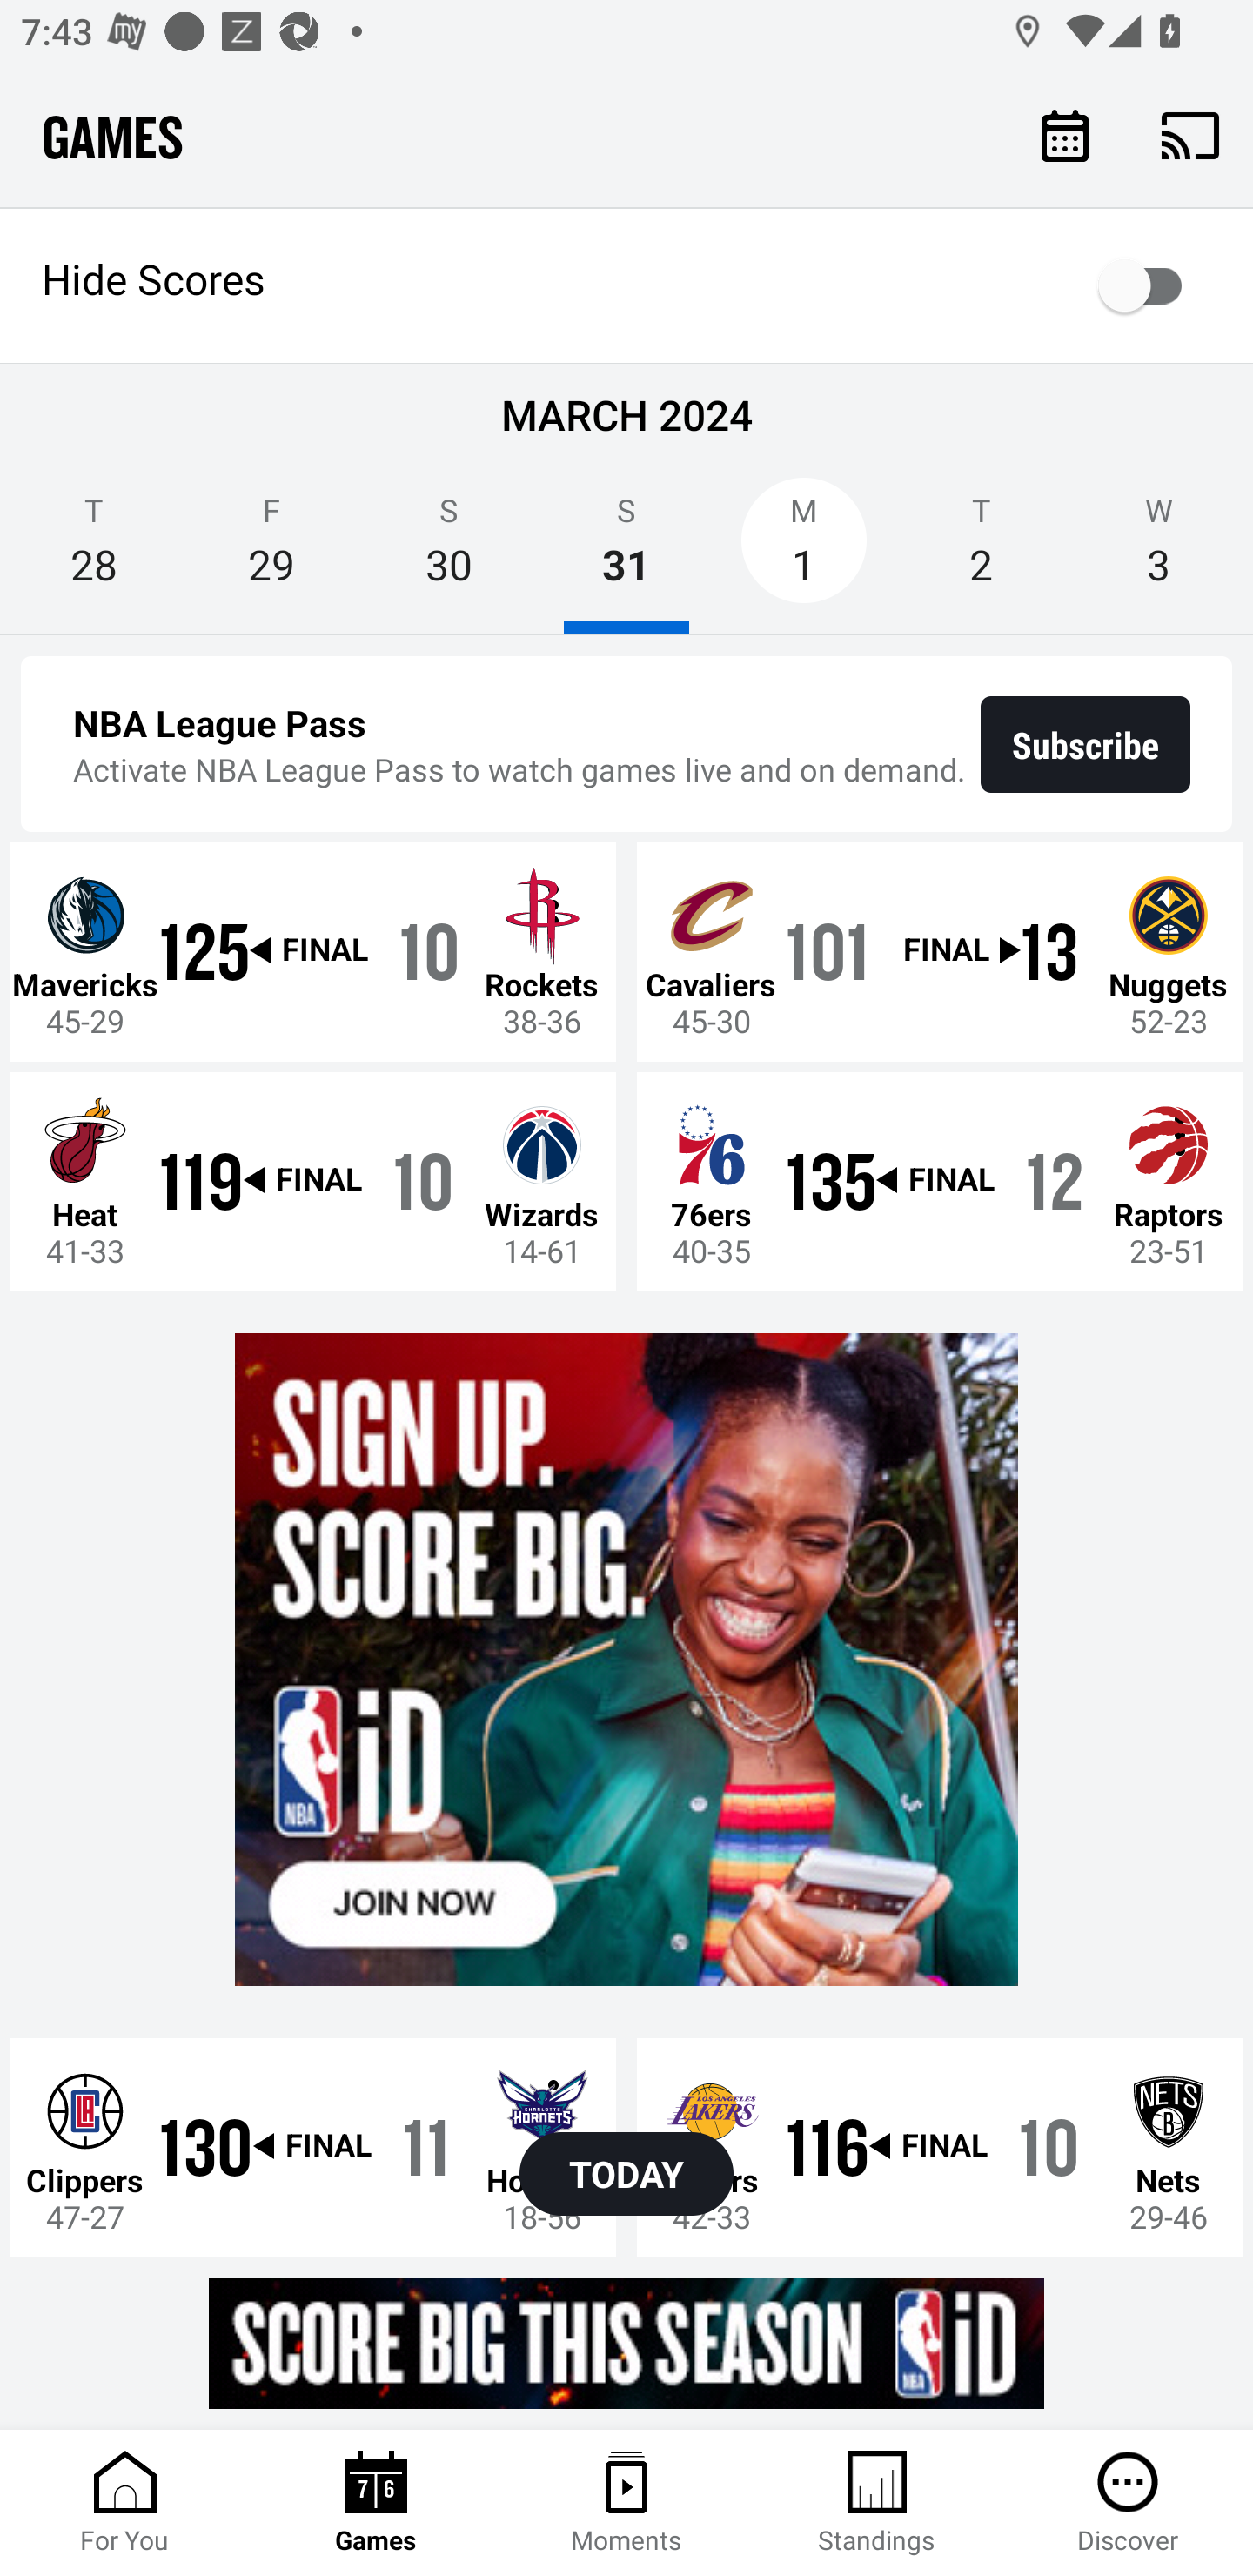 The image size is (1253, 2576). What do you see at coordinates (981, 550) in the screenshot?
I see `T 2` at bounding box center [981, 550].